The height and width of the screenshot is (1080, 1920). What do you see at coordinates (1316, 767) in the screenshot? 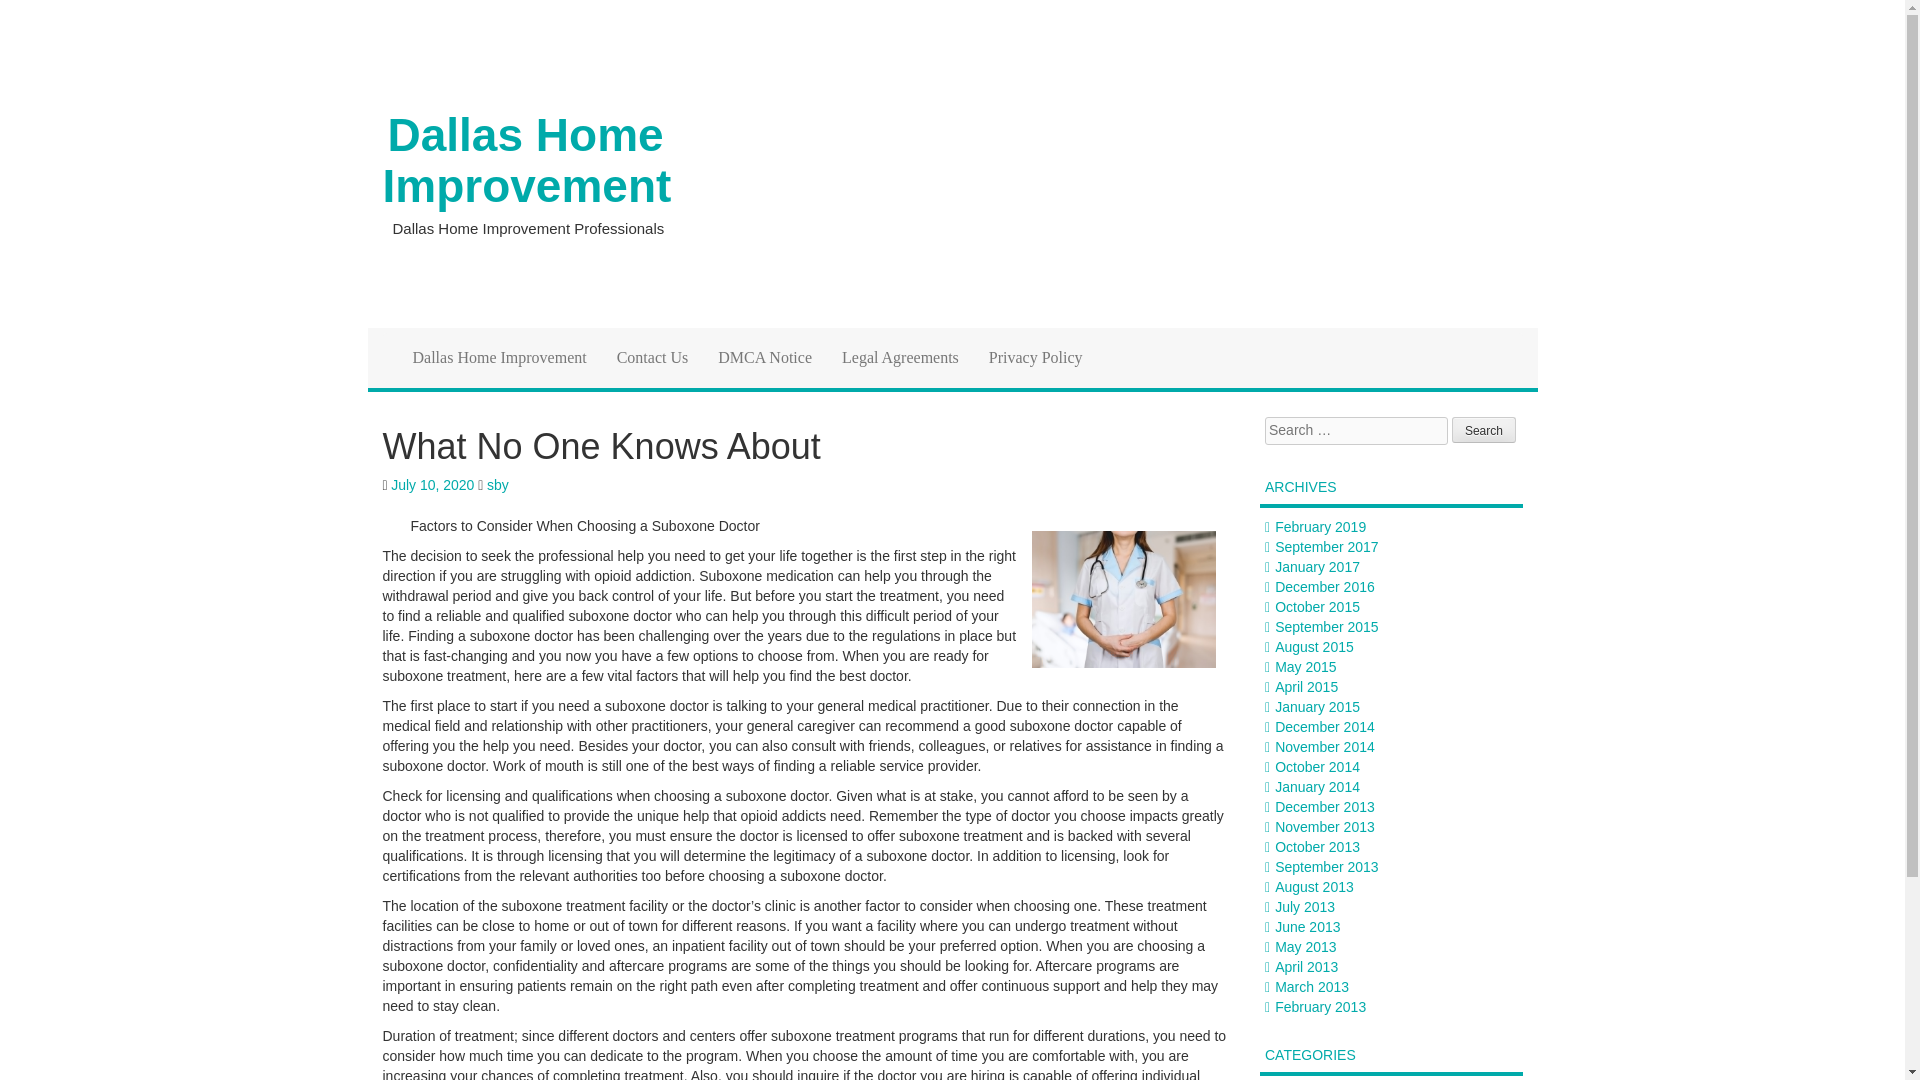
I see `October 2014` at bounding box center [1316, 767].